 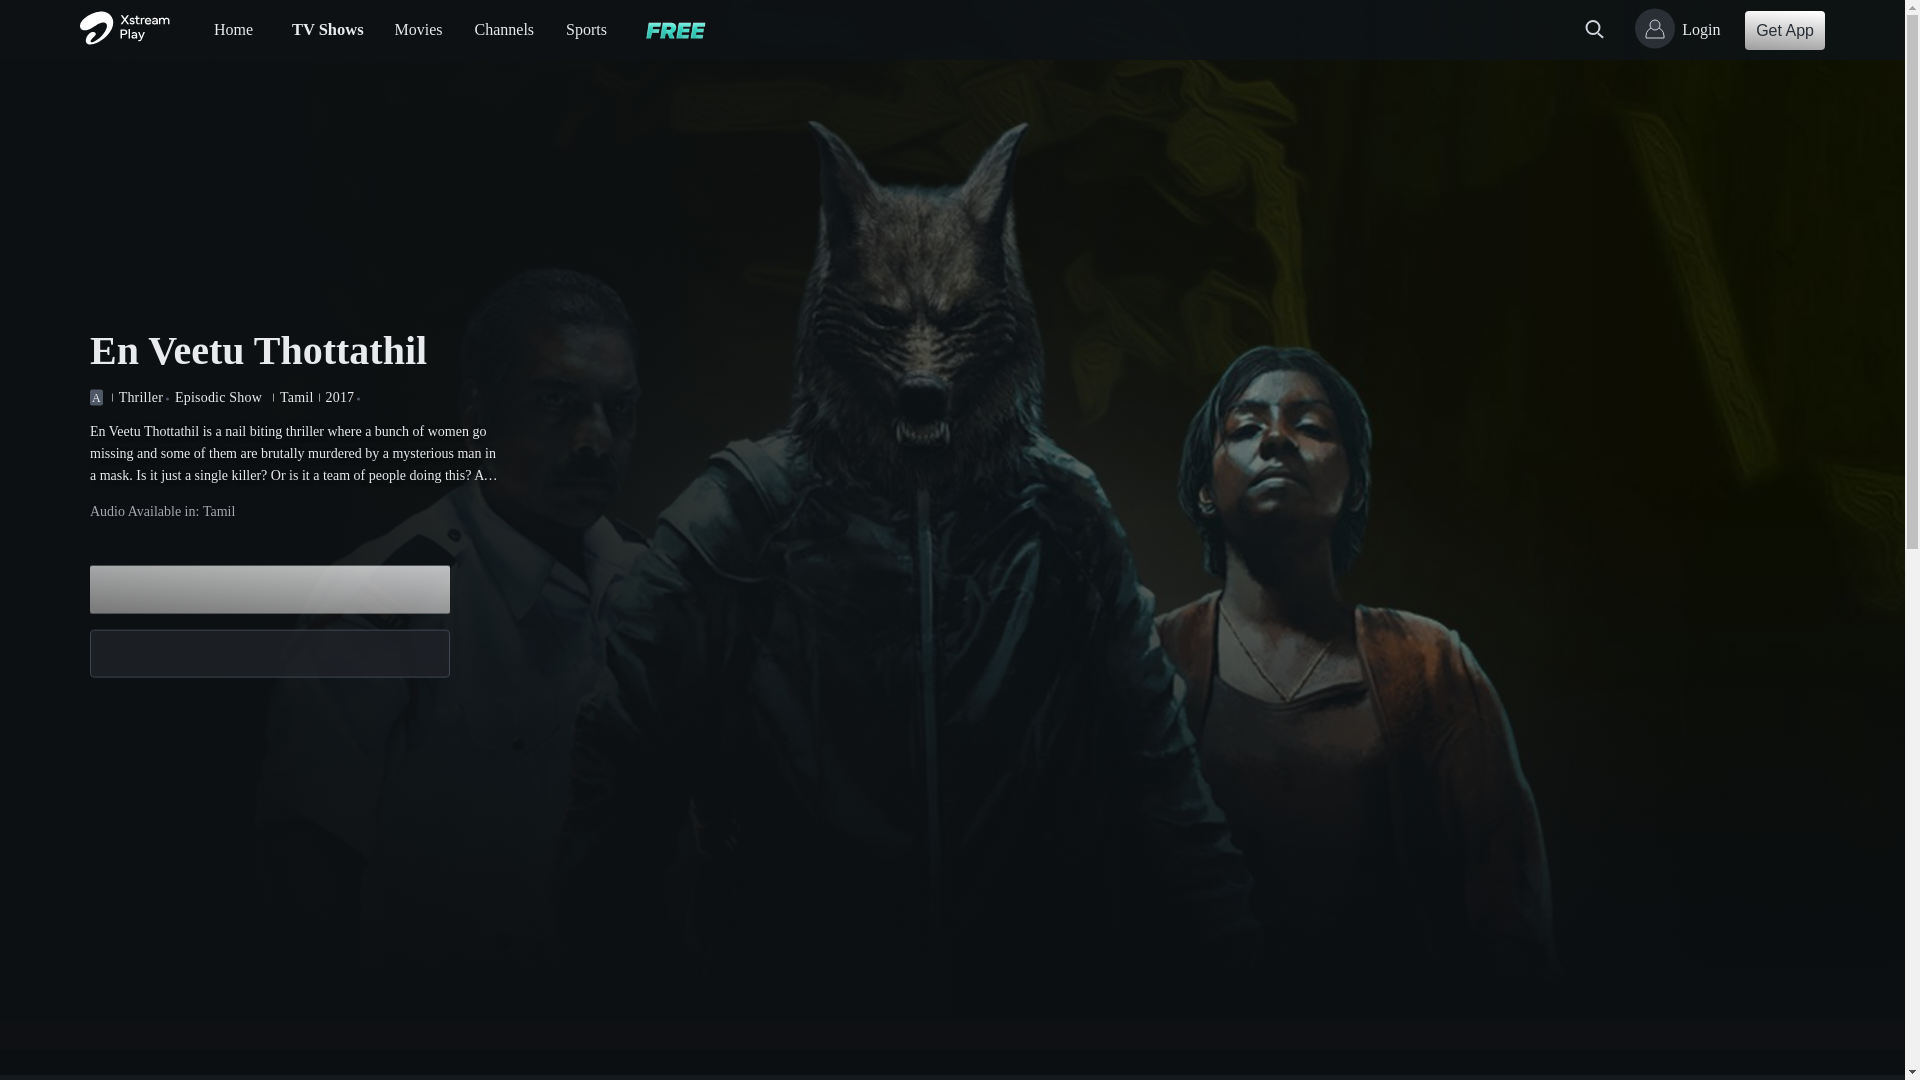 What do you see at coordinates (504, 28) in the screenshot?
I see `Channels` at bounding box center [504, 28].